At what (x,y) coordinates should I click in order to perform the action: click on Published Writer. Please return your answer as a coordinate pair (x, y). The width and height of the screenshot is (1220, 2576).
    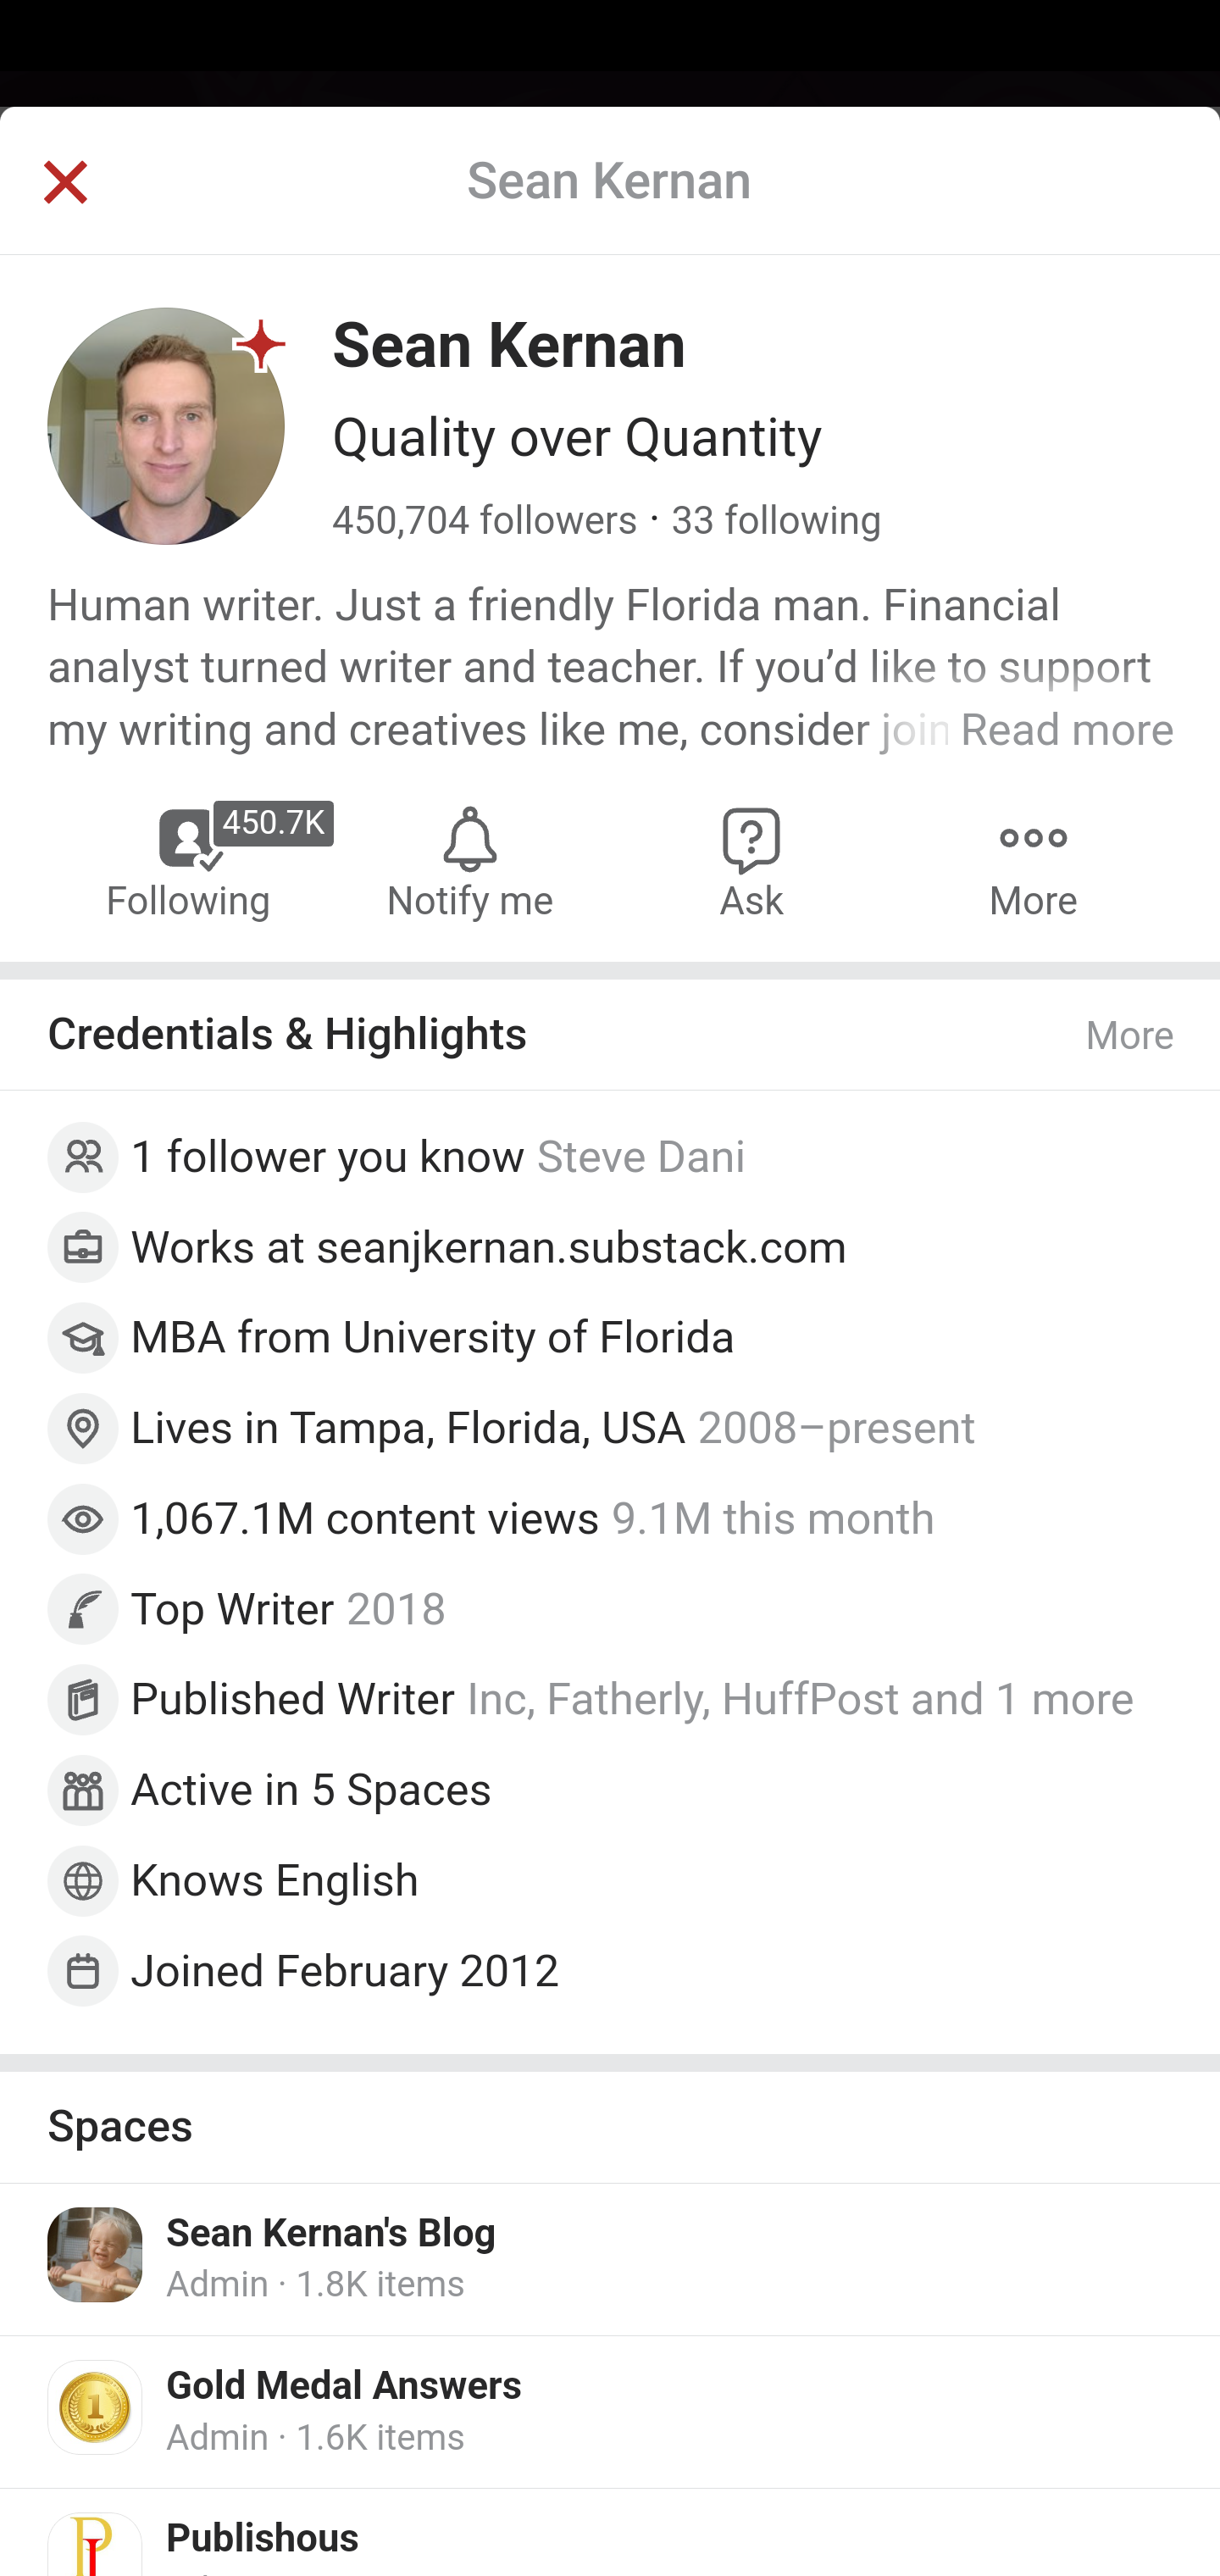
    Looking at the image, I should click on (293, 1700).